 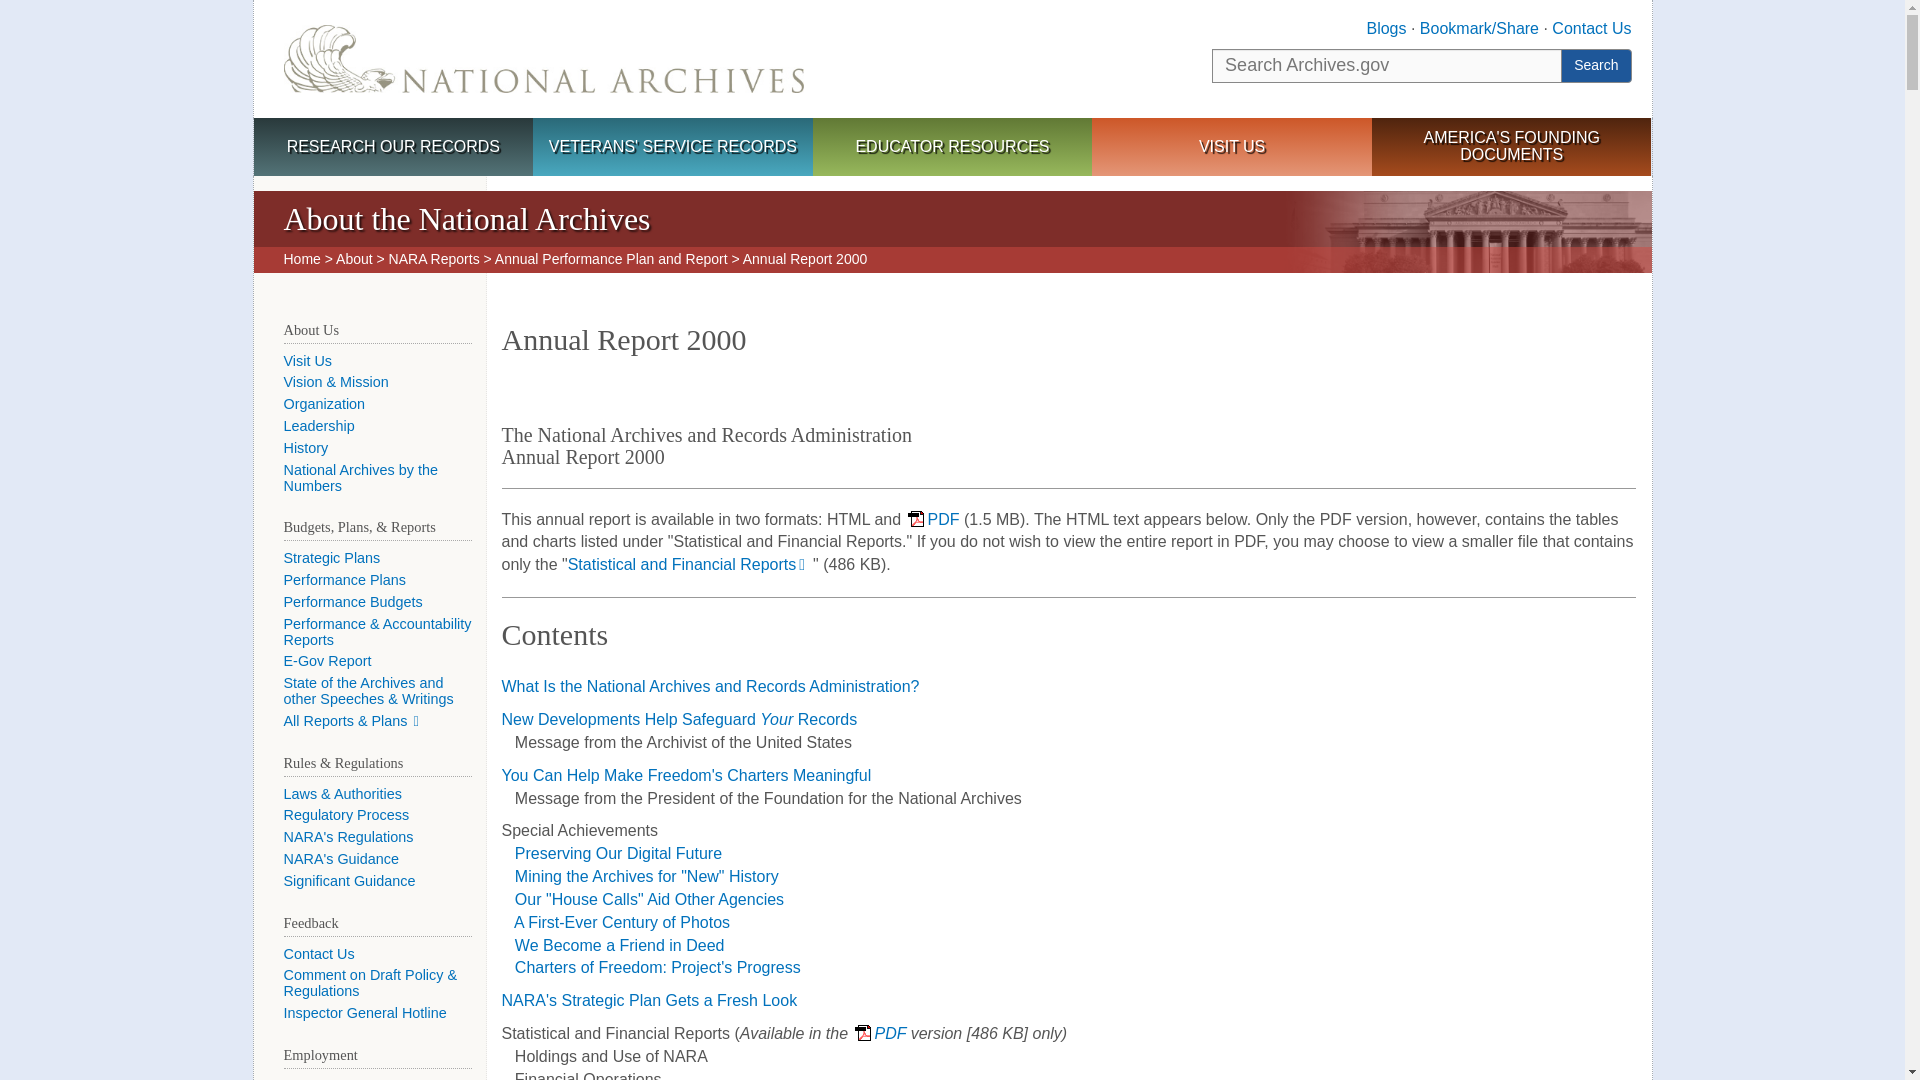 I want to click on Regulatory Process, so click(x=347, y=814).